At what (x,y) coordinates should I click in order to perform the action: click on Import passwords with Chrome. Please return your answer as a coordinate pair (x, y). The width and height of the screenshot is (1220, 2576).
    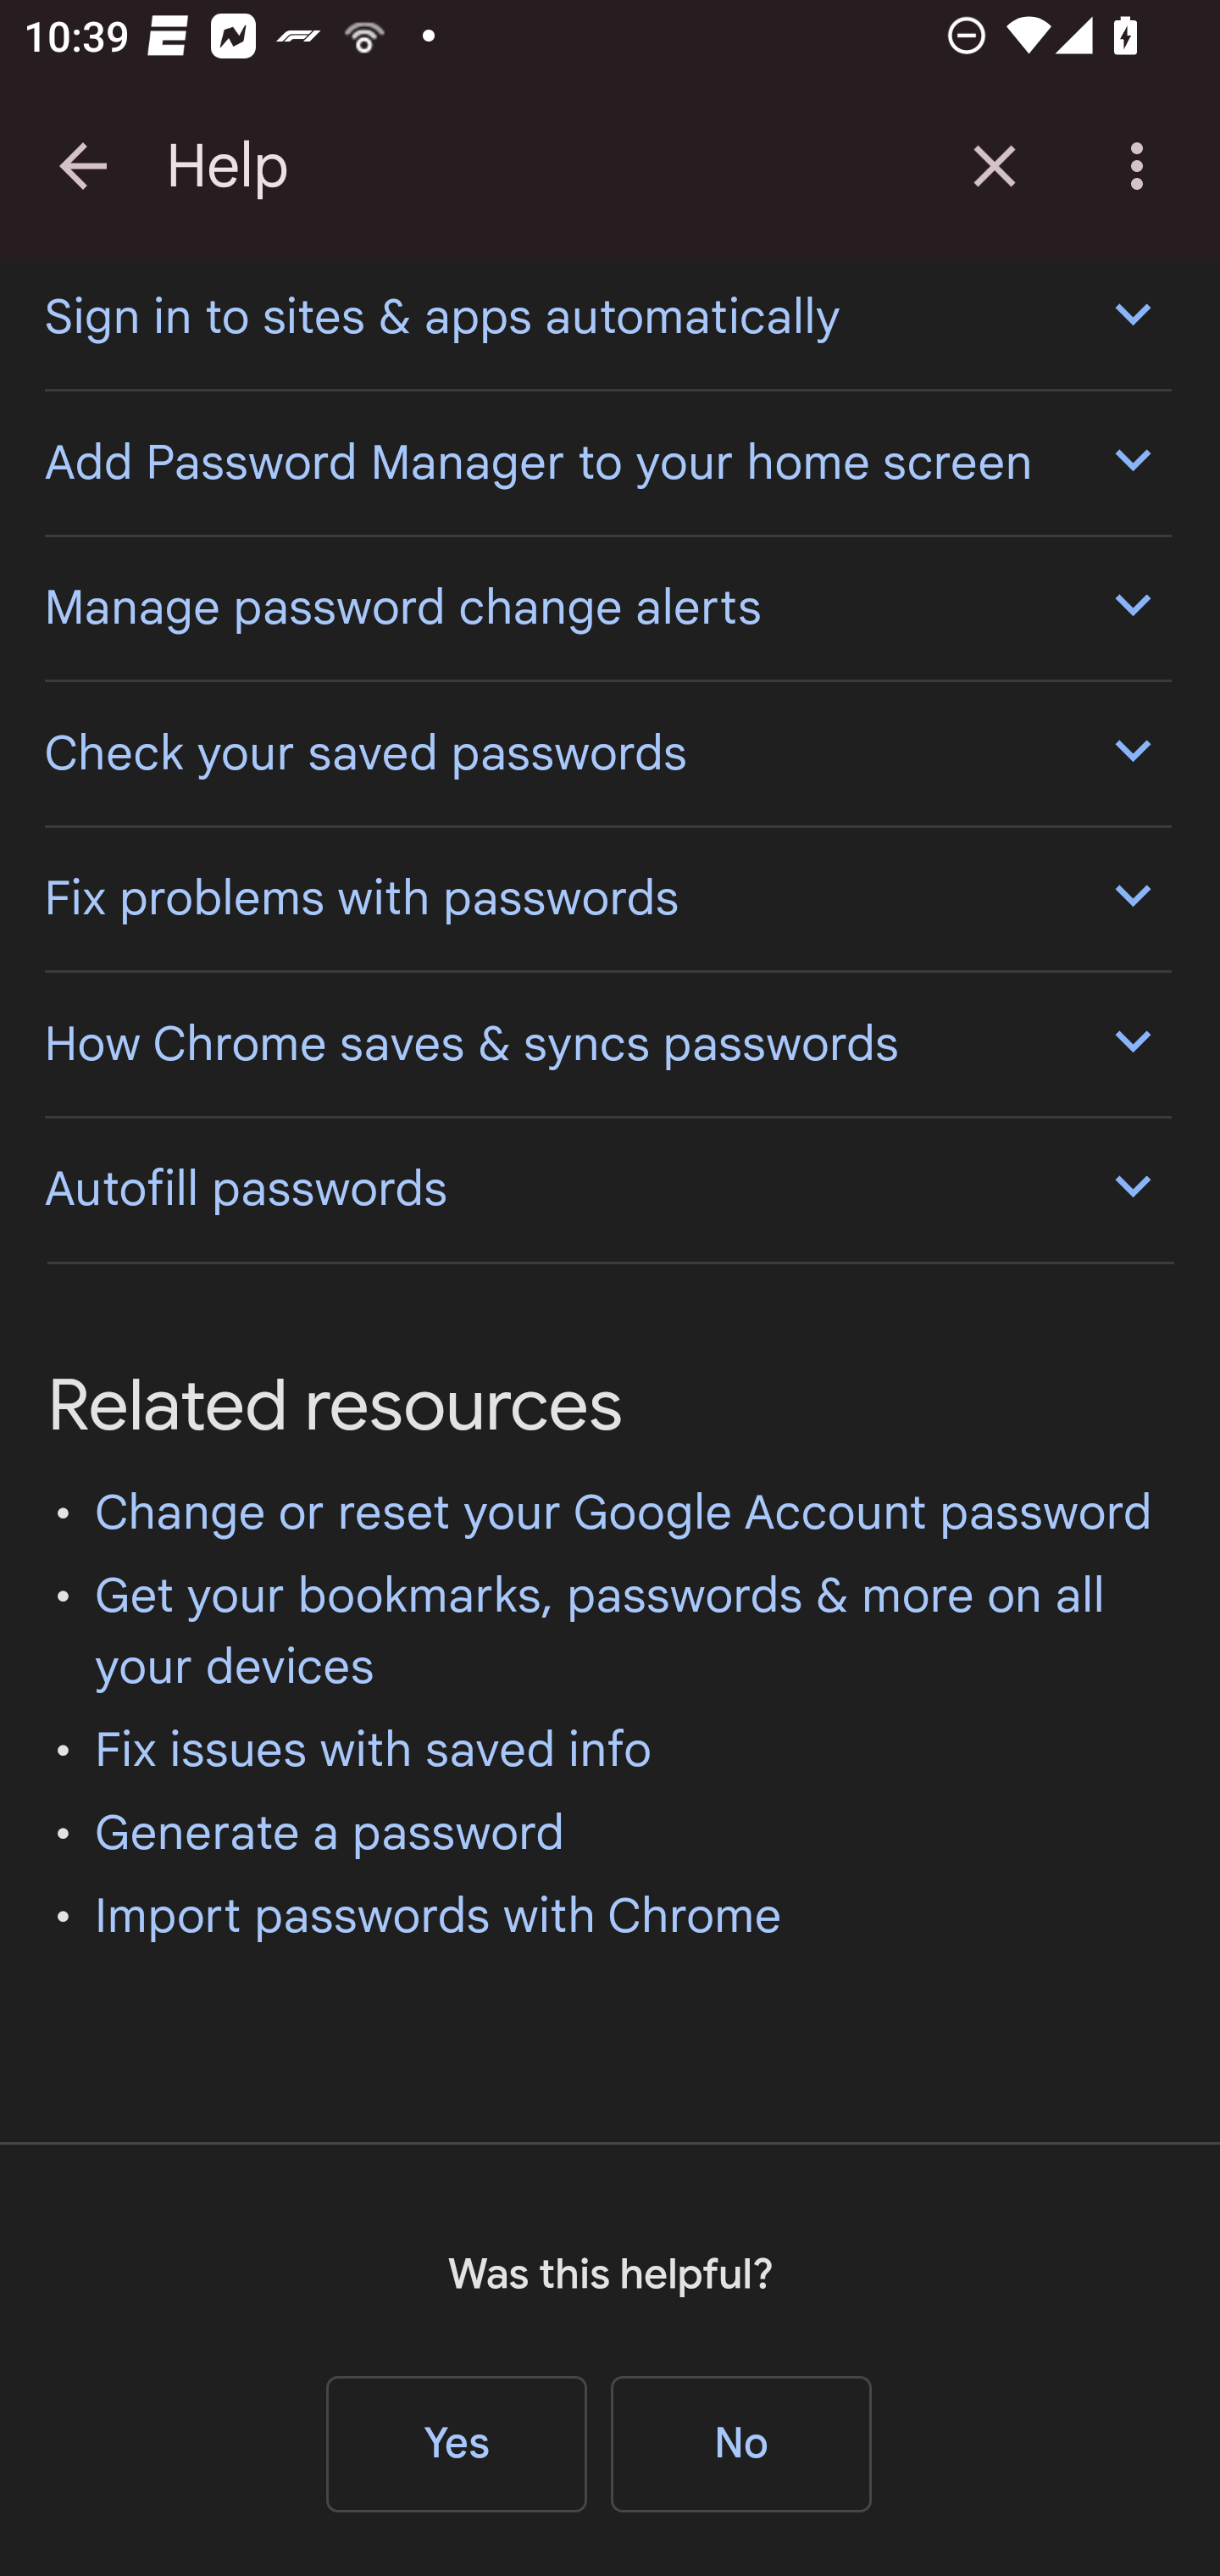
    Looking at the image, I should click on (439, 1918).